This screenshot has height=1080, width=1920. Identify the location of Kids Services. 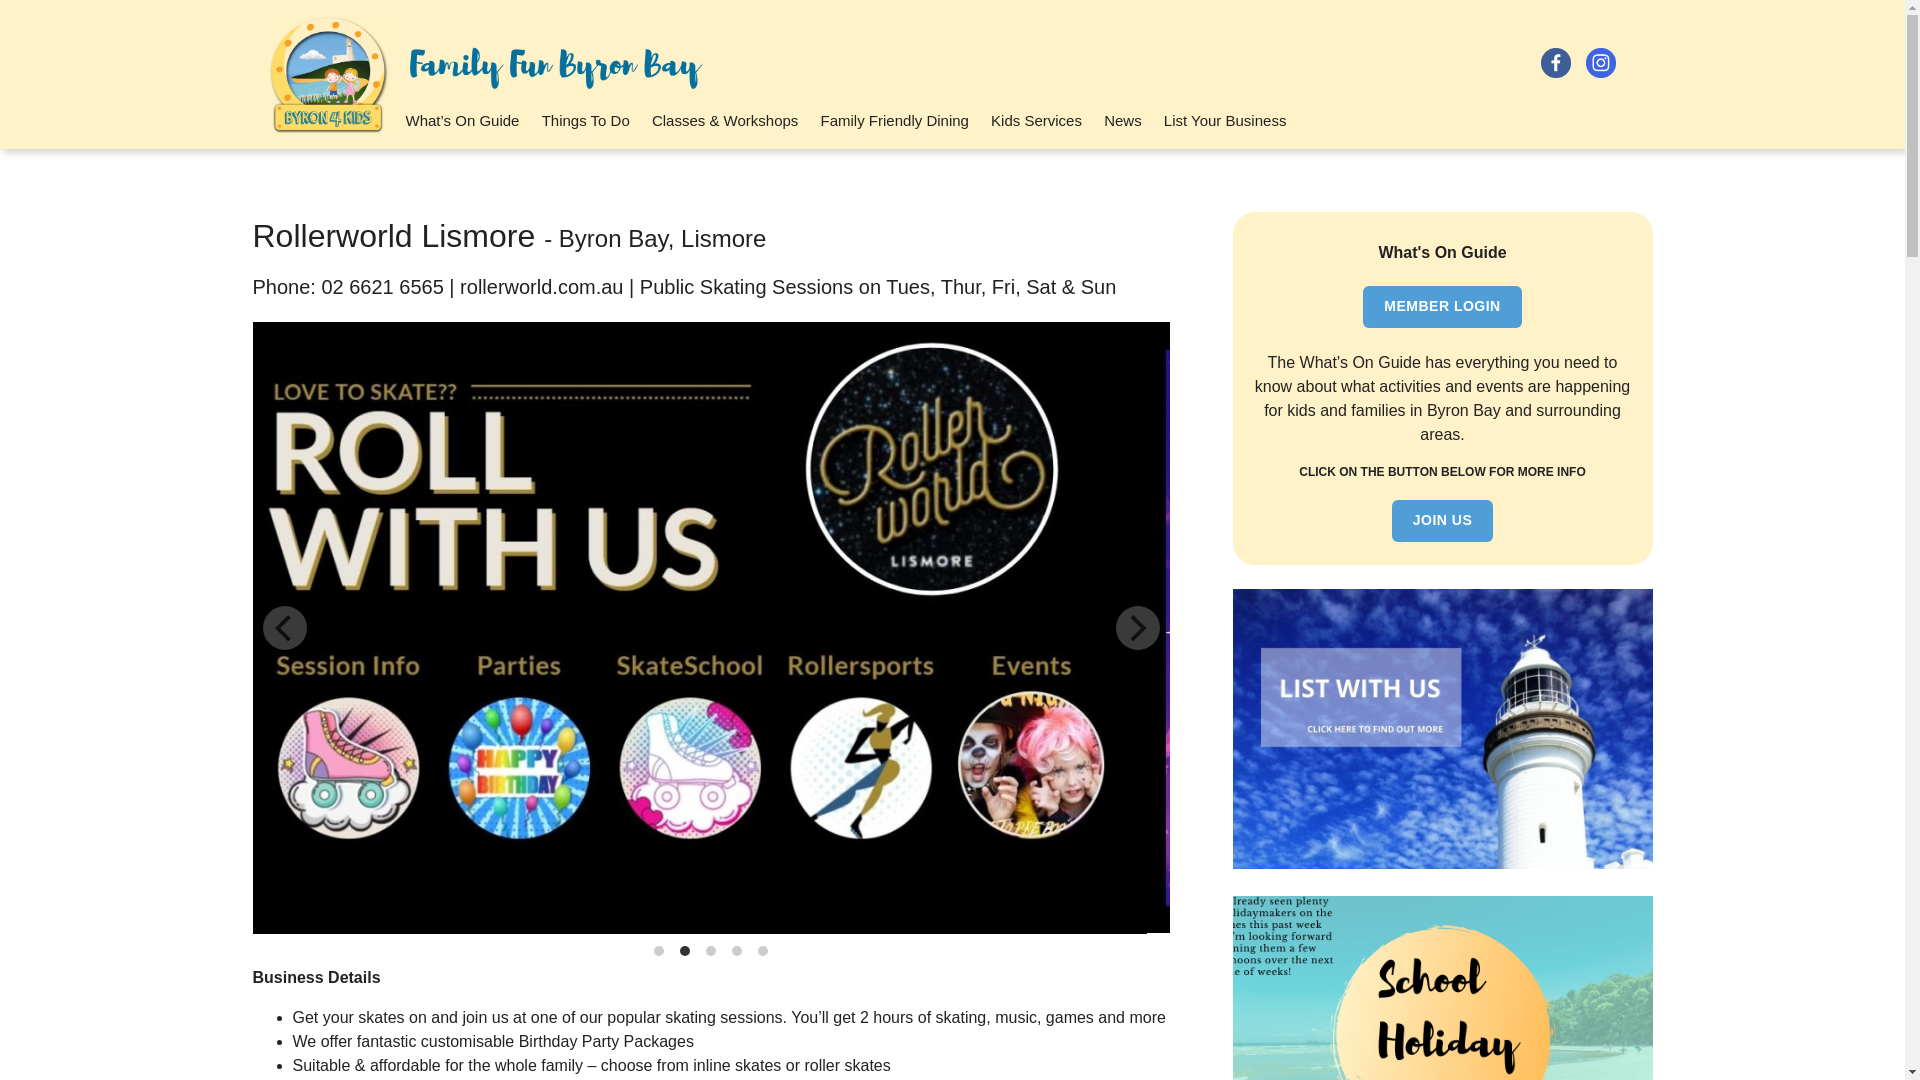
(1036, 120).